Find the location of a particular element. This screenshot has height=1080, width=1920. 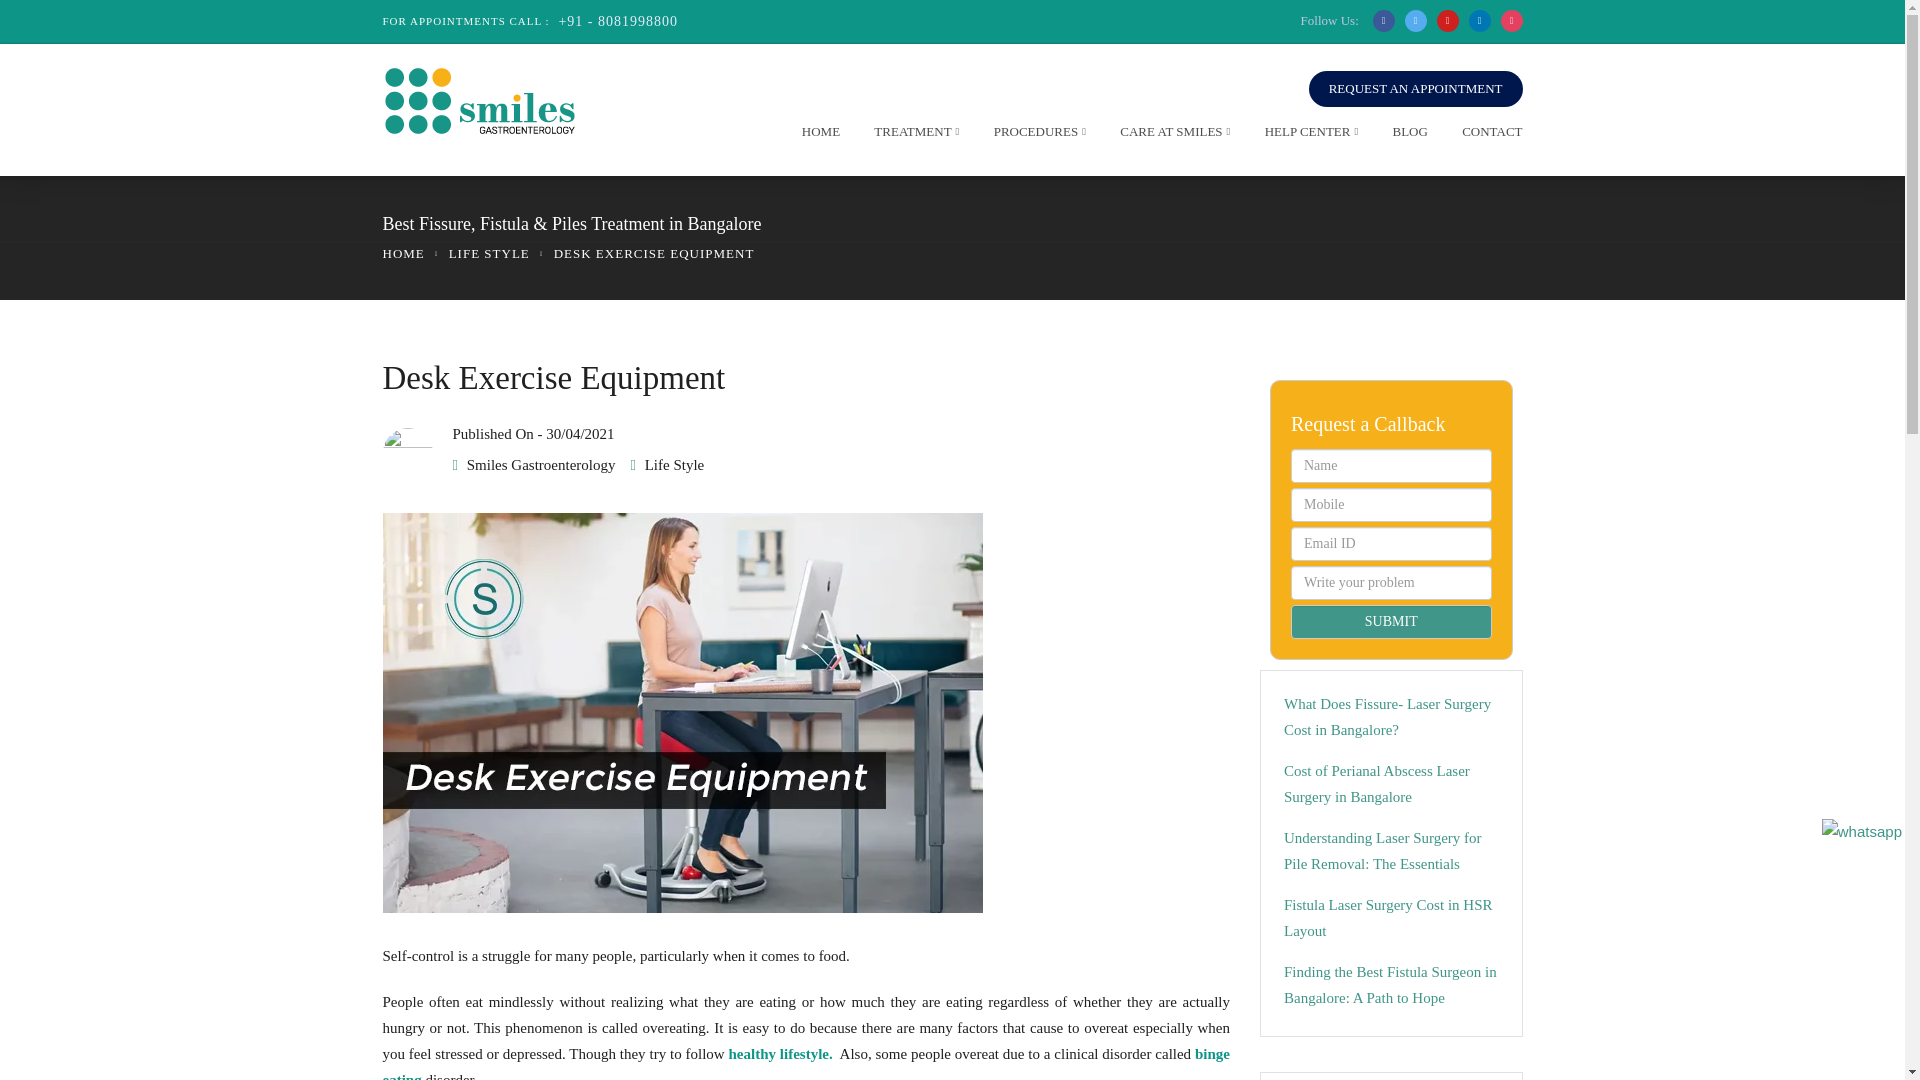

REQUEST AN APPOINTMENT is located at coordinates (1416, 88).